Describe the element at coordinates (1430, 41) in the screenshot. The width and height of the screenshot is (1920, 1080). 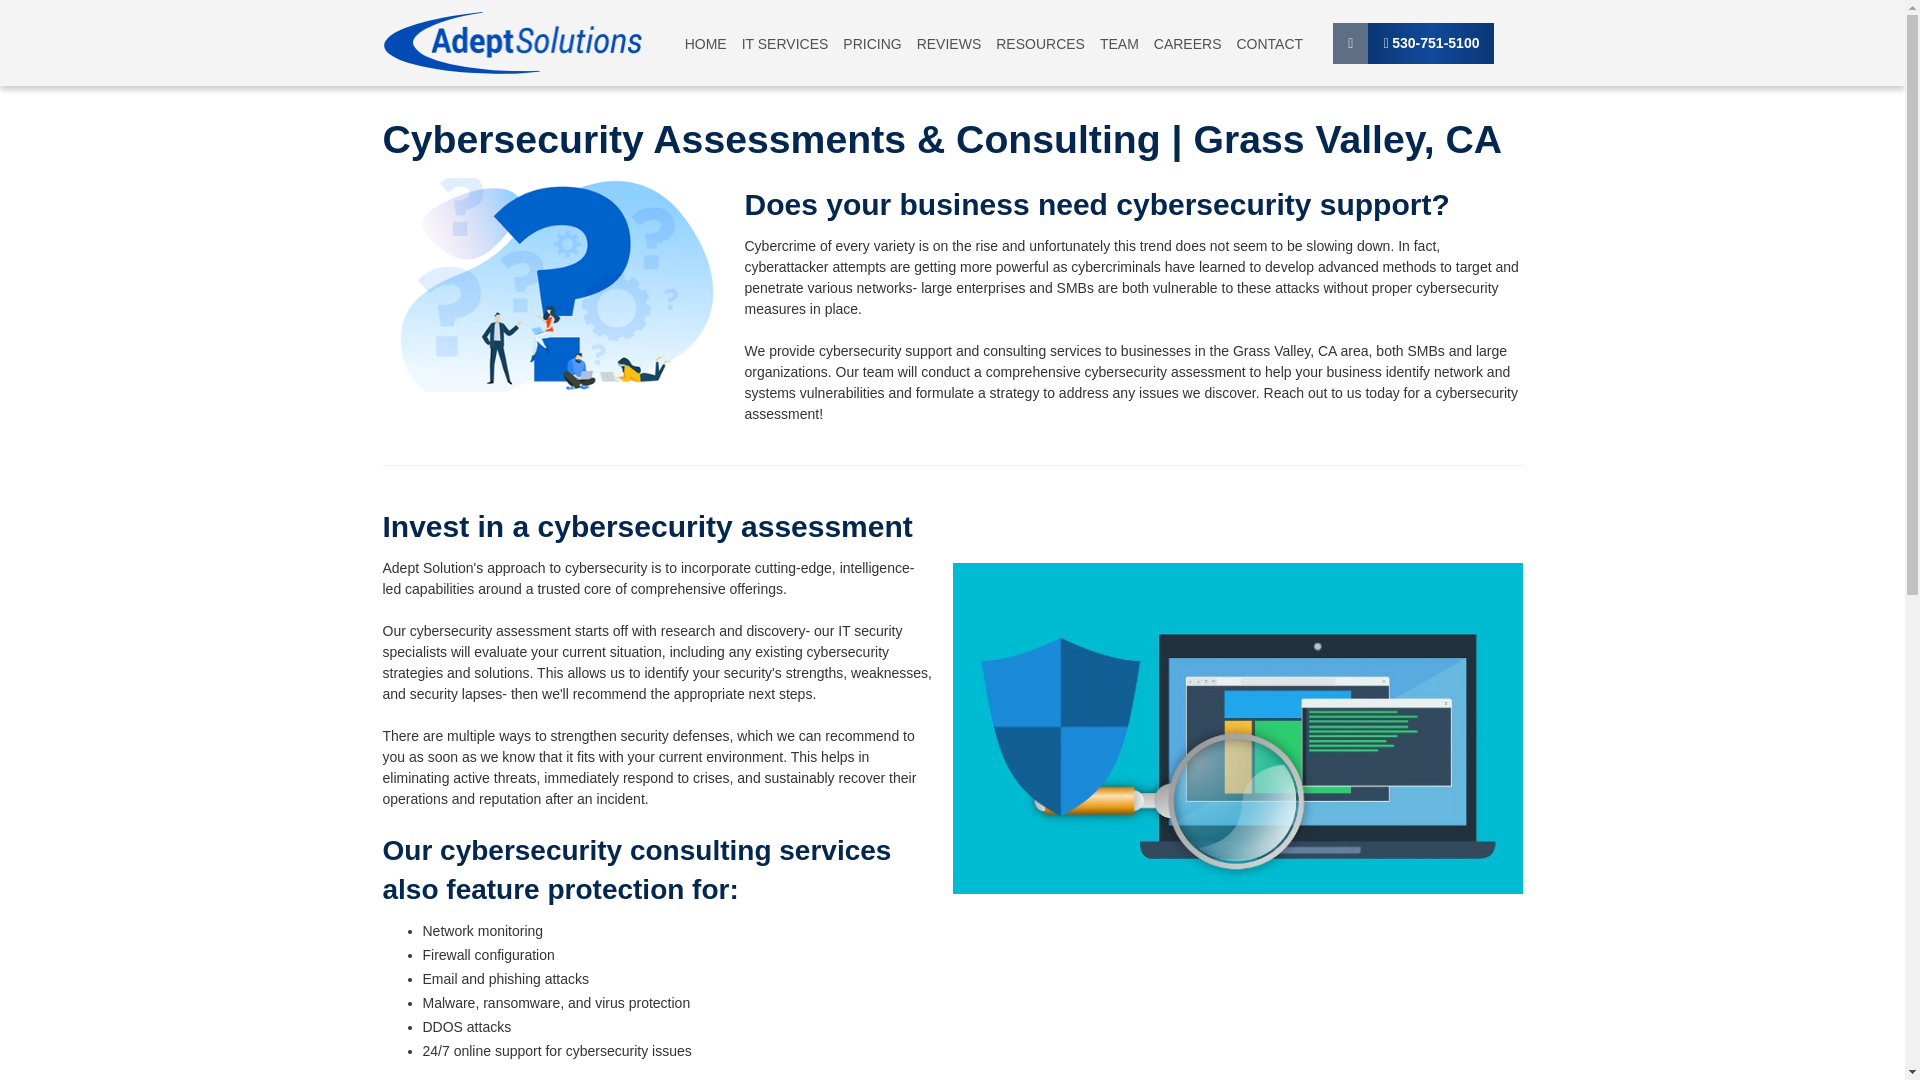
I see `530-751-5100` at that location.